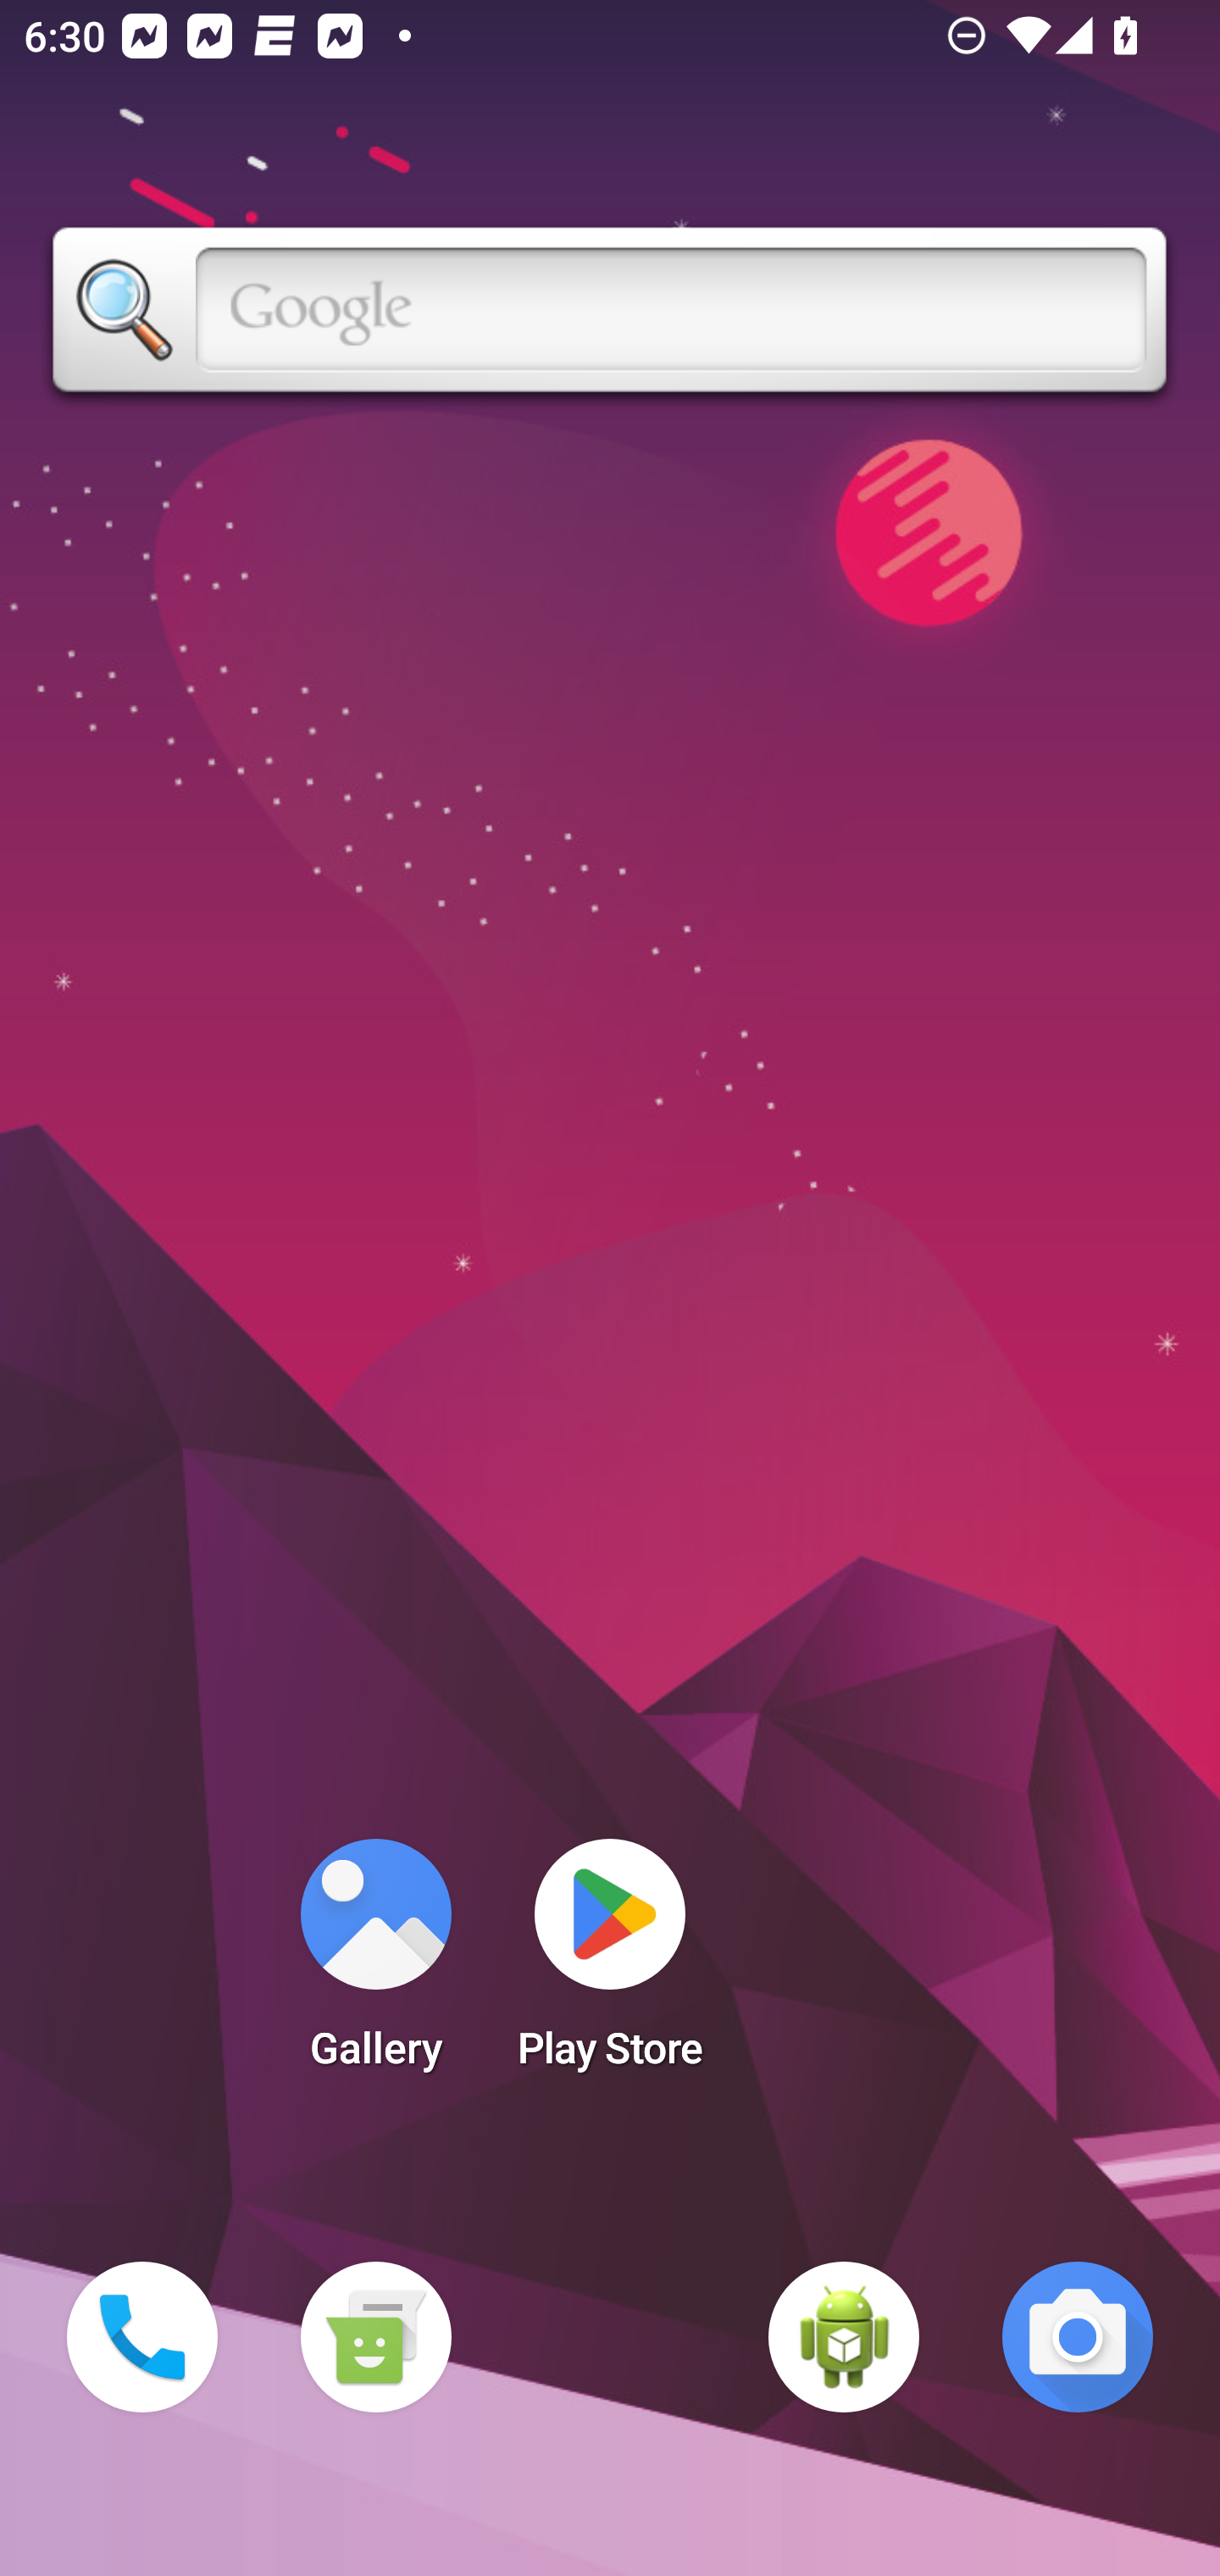  What do you see at coordinates (142, 2337) in the screenshot?
I see `Phone` at bounding box center [142, 2337].